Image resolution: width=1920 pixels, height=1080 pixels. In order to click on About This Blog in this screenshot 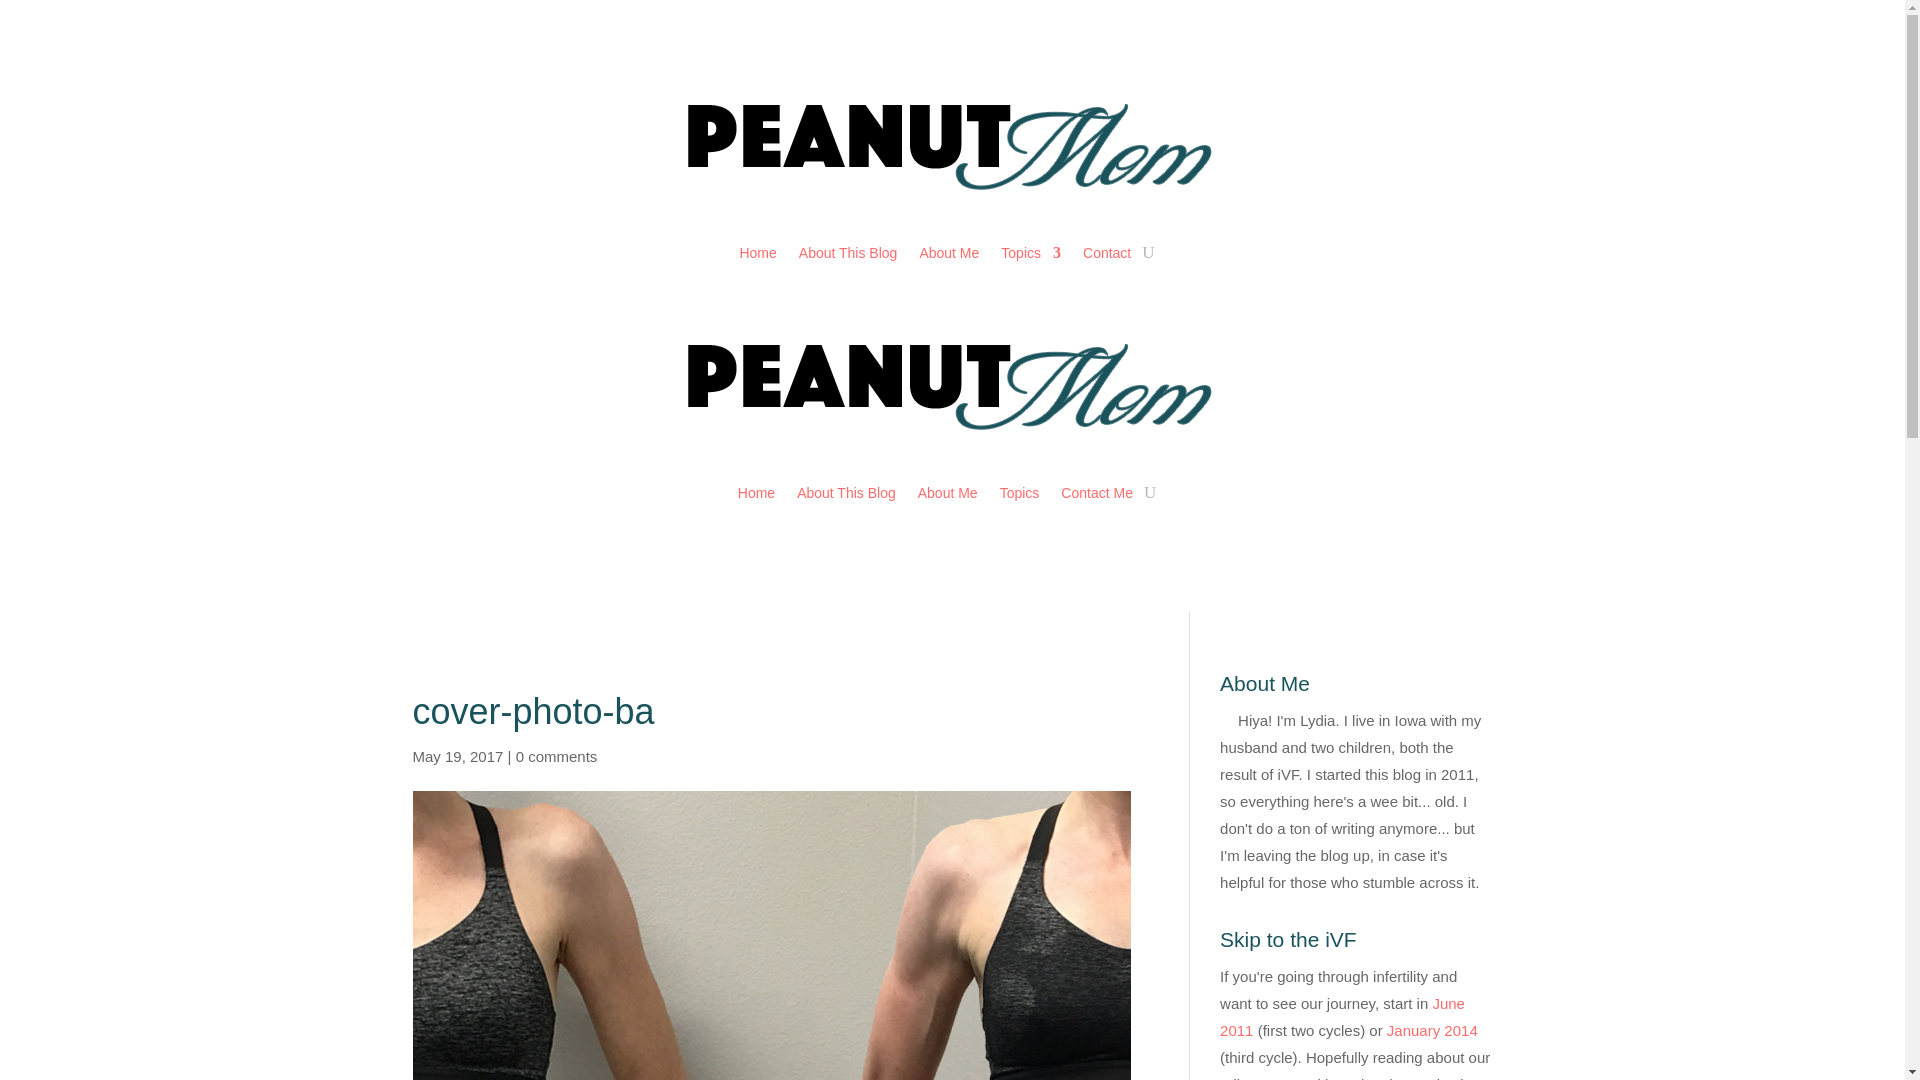, I will do `click(848, 252)`.